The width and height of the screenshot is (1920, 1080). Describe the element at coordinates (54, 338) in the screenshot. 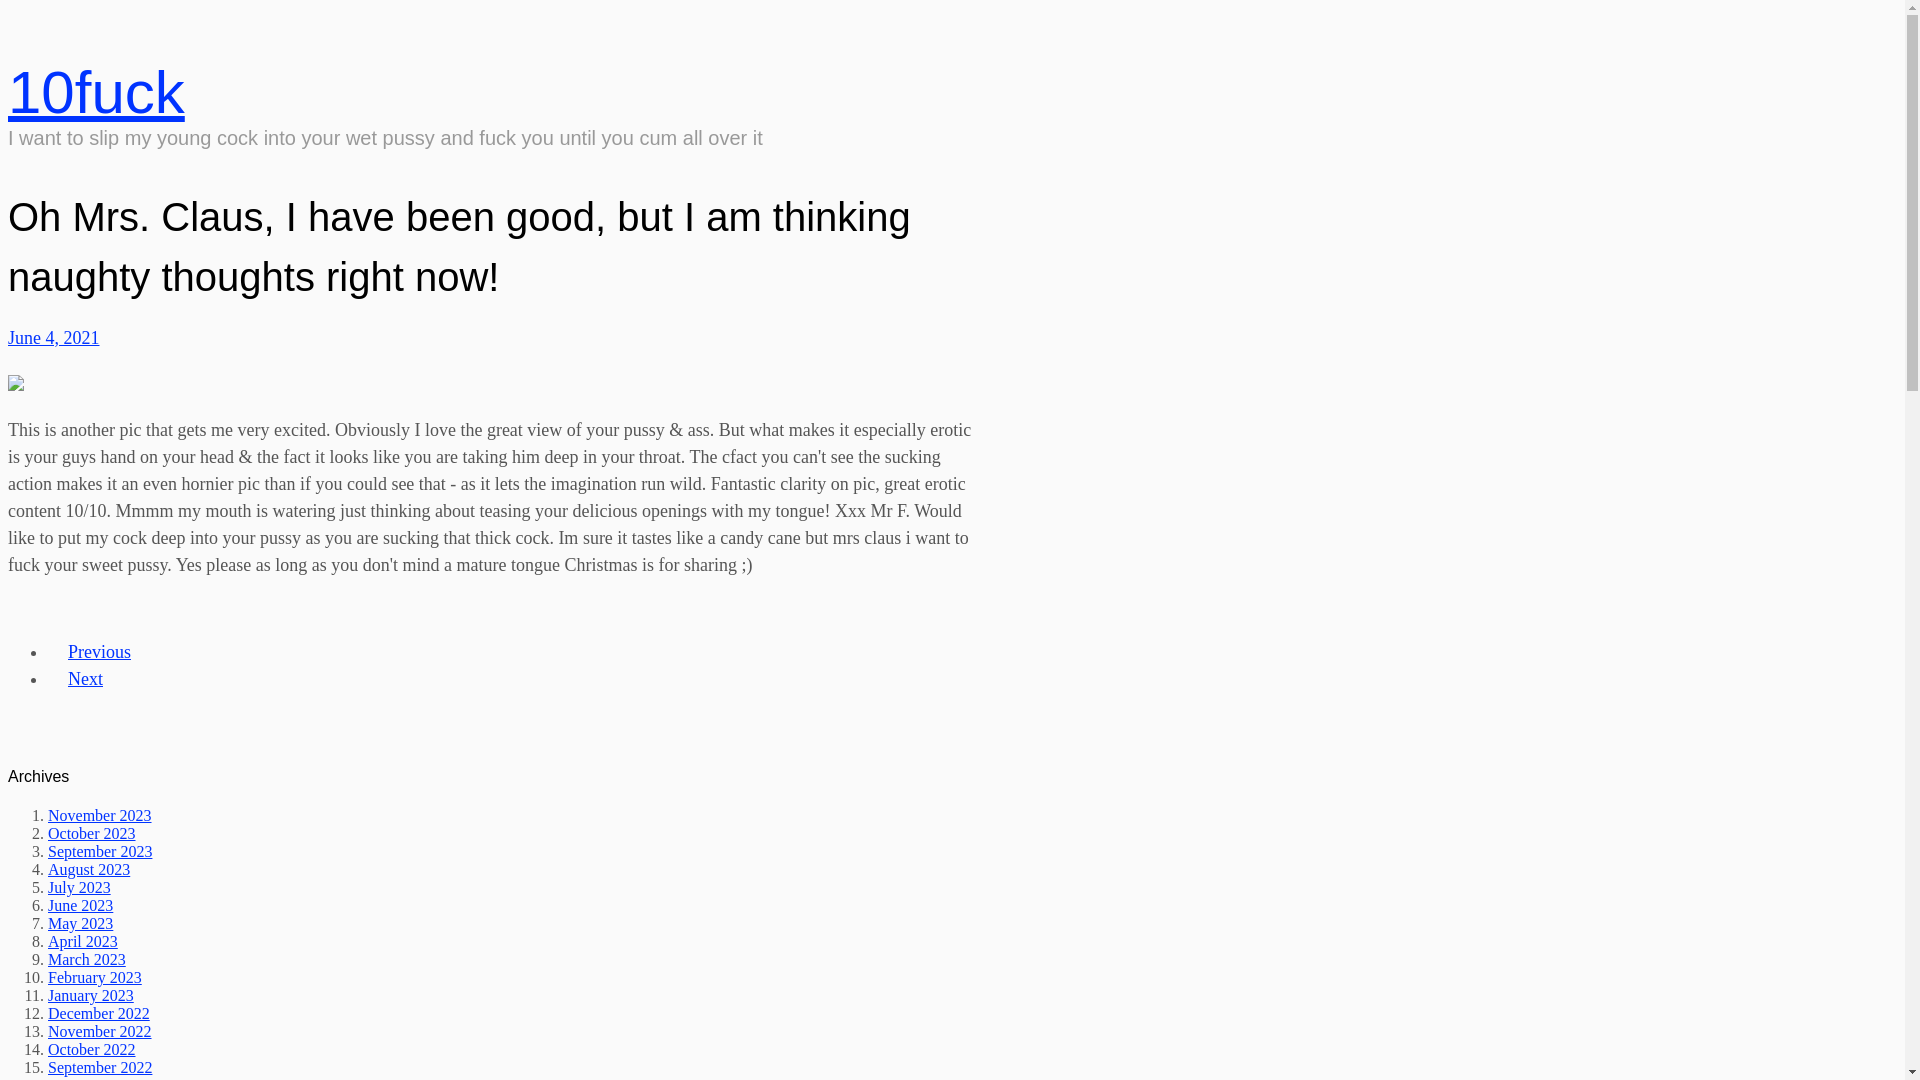

I see `June 4, 2021` at that location.